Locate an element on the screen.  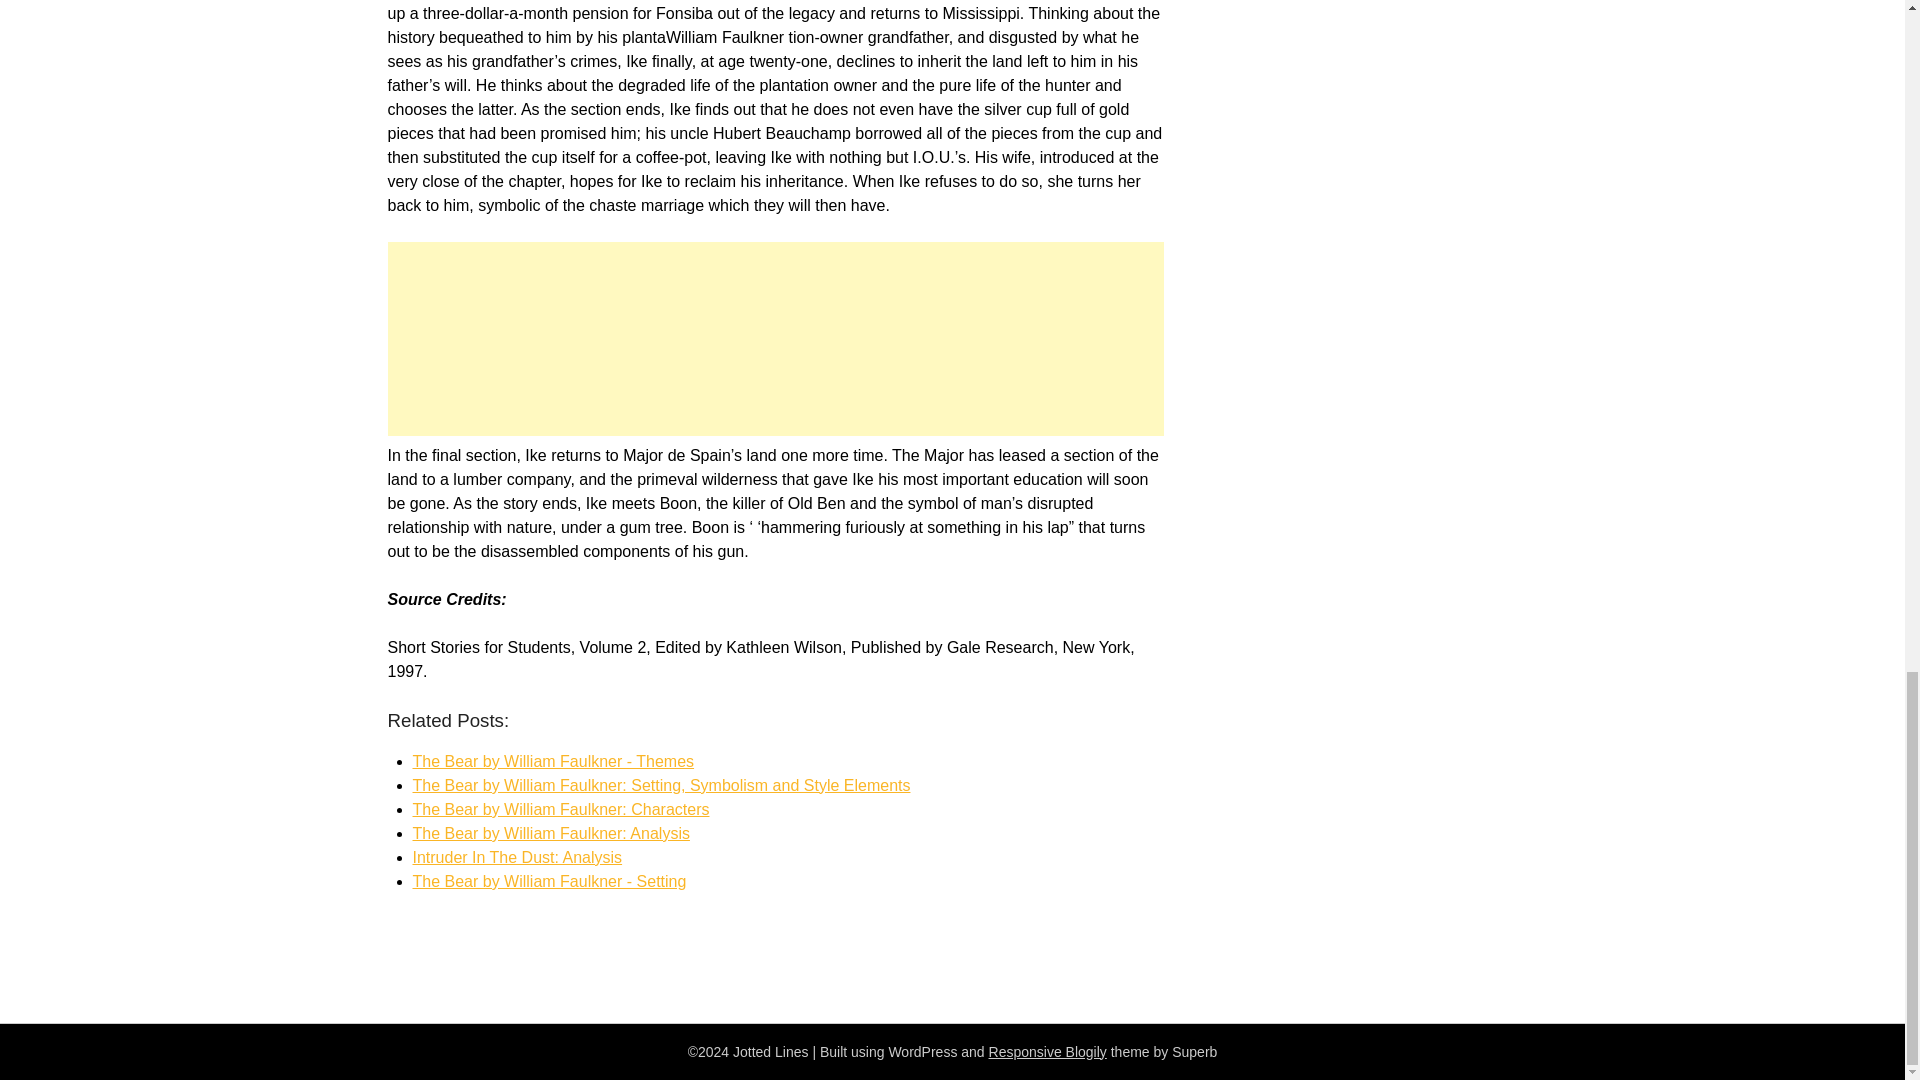
Intruder In The Dust: Analysis is located at coordinates (517, 857).